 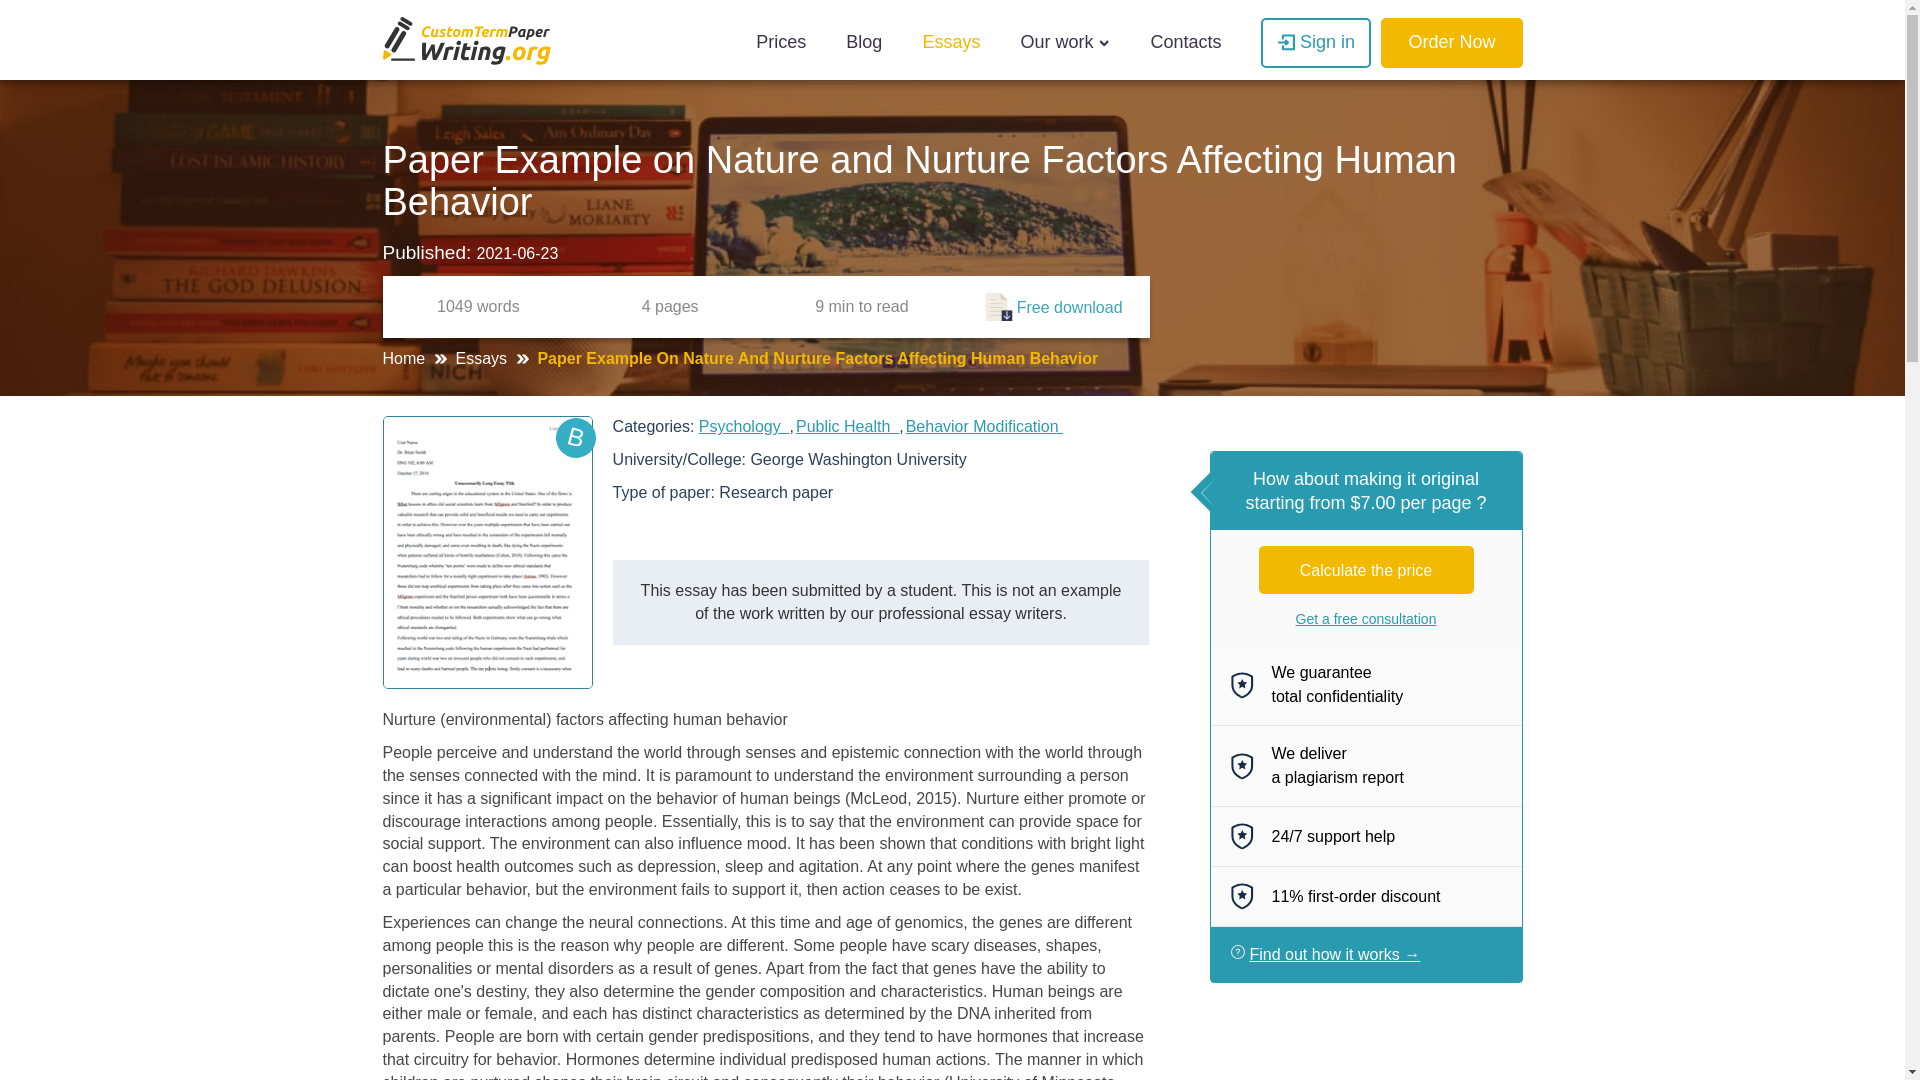 What do you see at coordinates (1366, 570) in the screenshot?
I see `Calculate the price` at bounding box center [1366, 570].